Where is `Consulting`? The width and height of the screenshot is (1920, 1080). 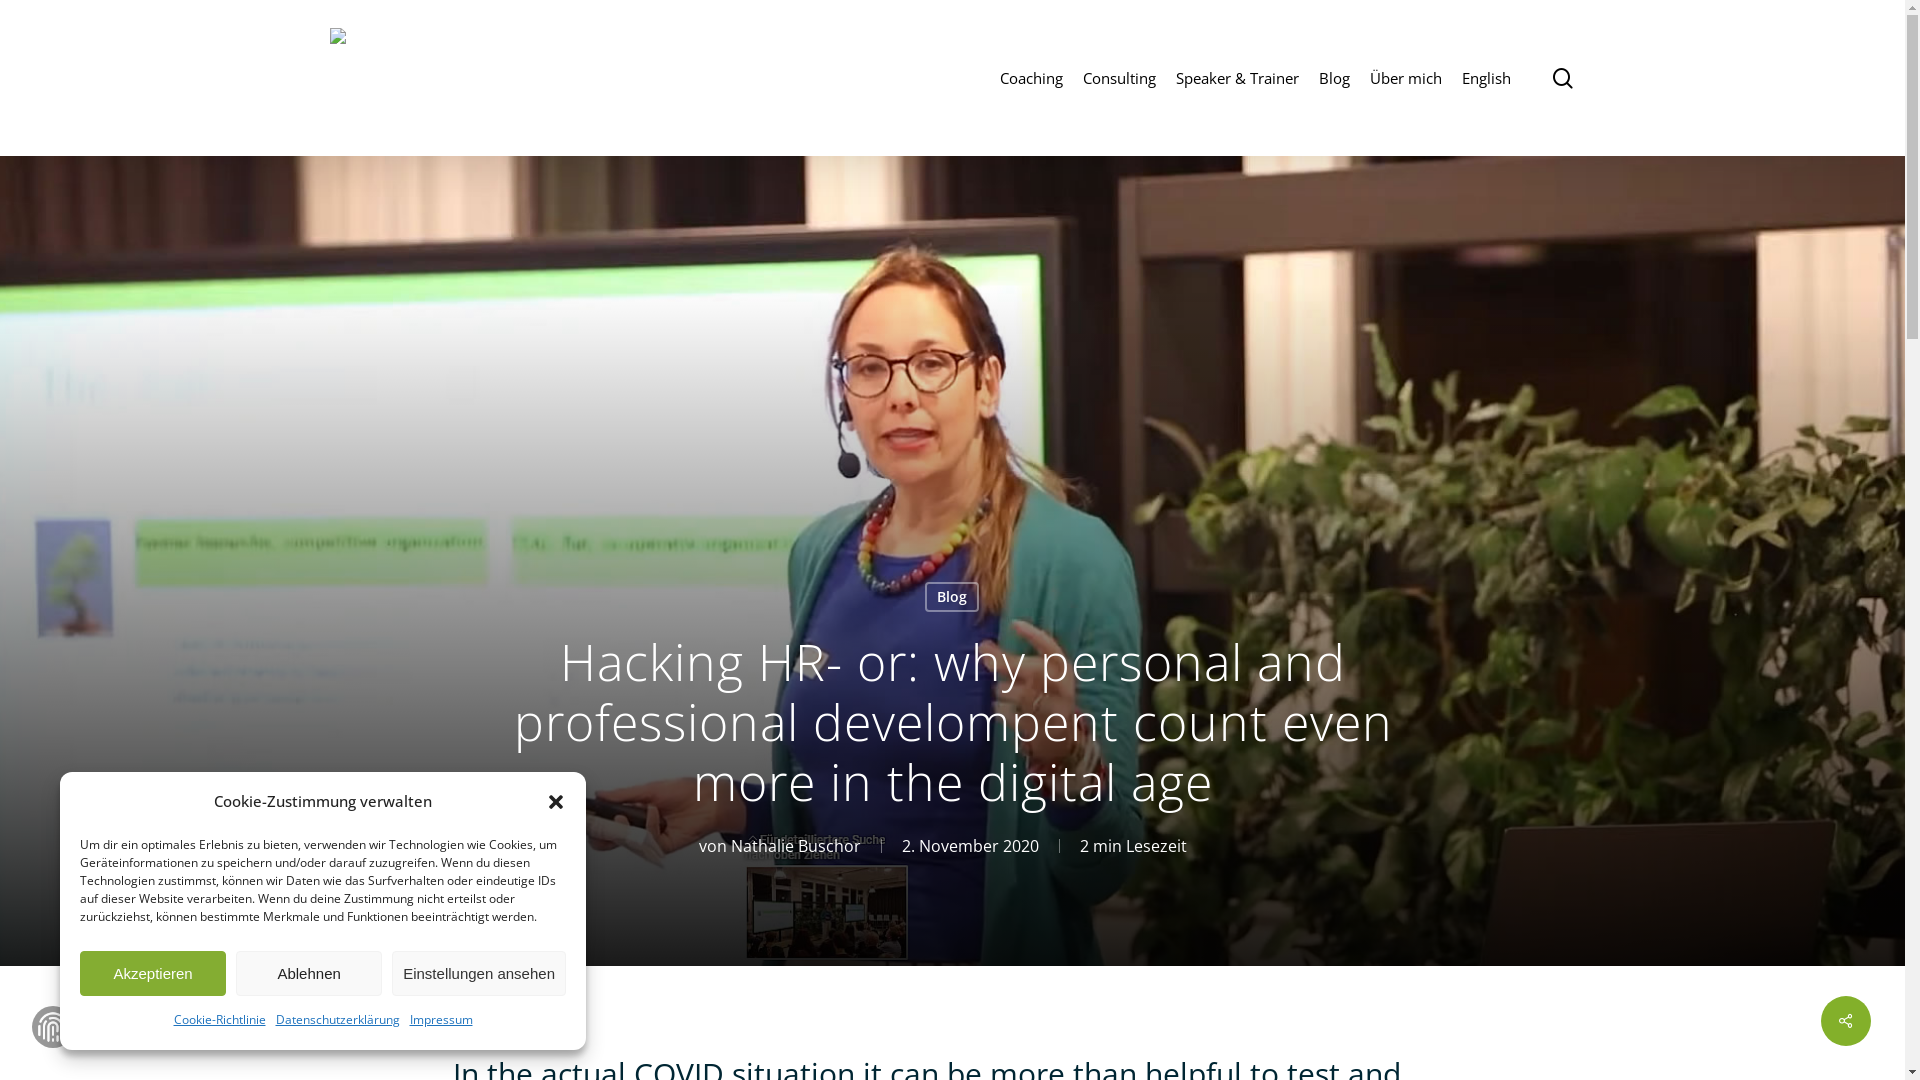
Consulting is located at coordinates (1120, 78).